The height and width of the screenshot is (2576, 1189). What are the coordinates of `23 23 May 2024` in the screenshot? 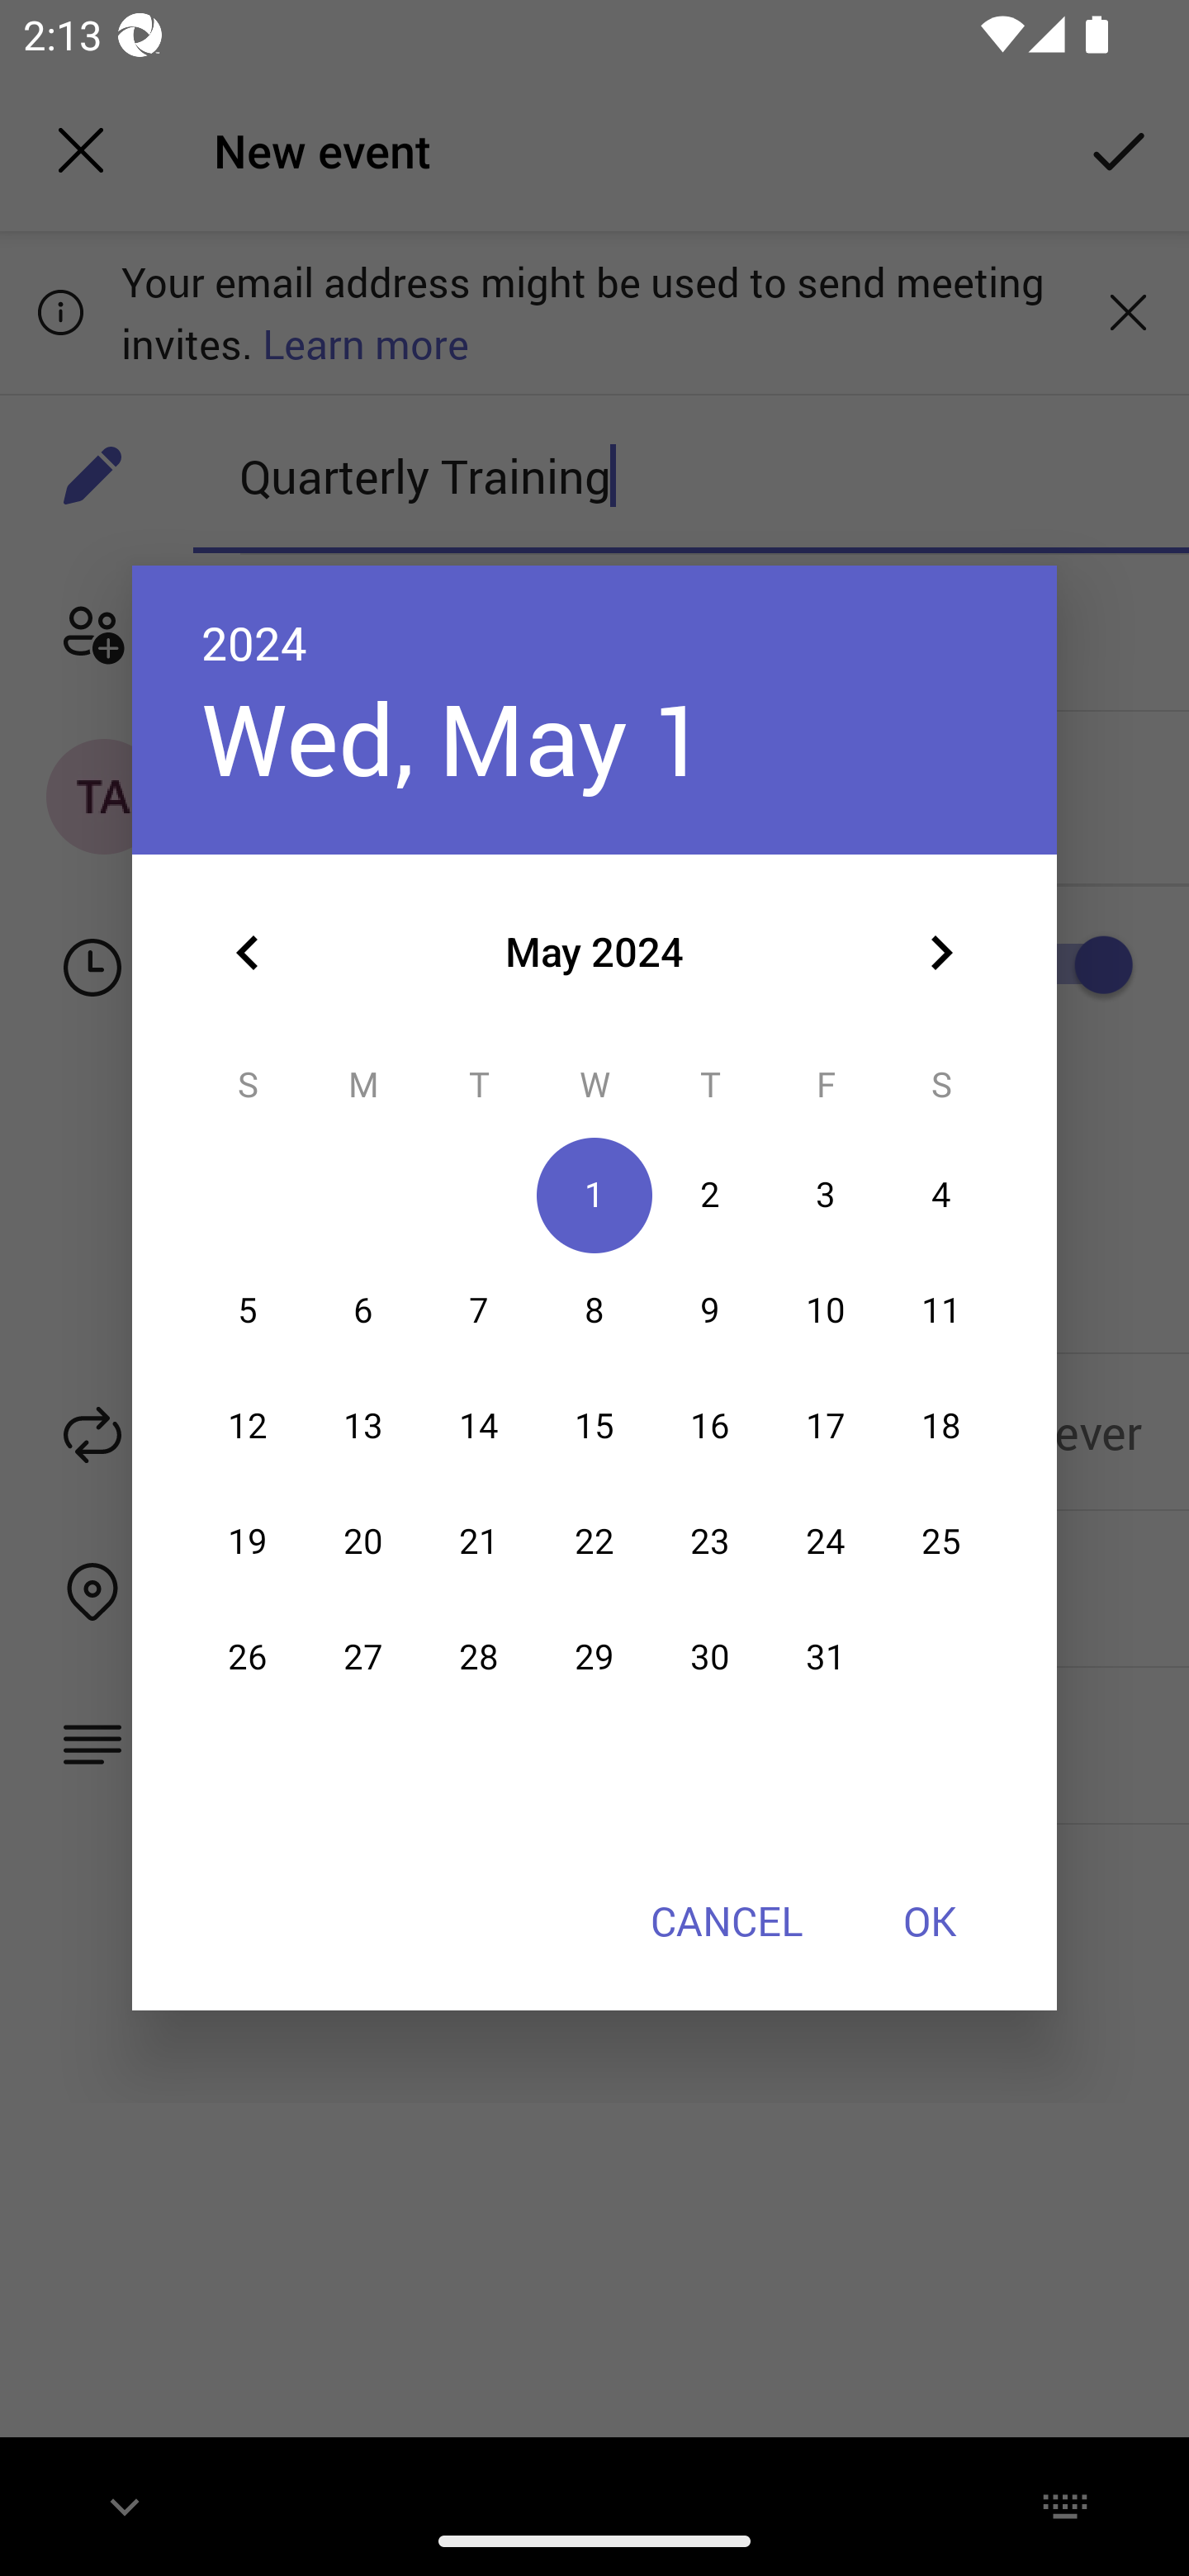 It's located at (710, 1541).